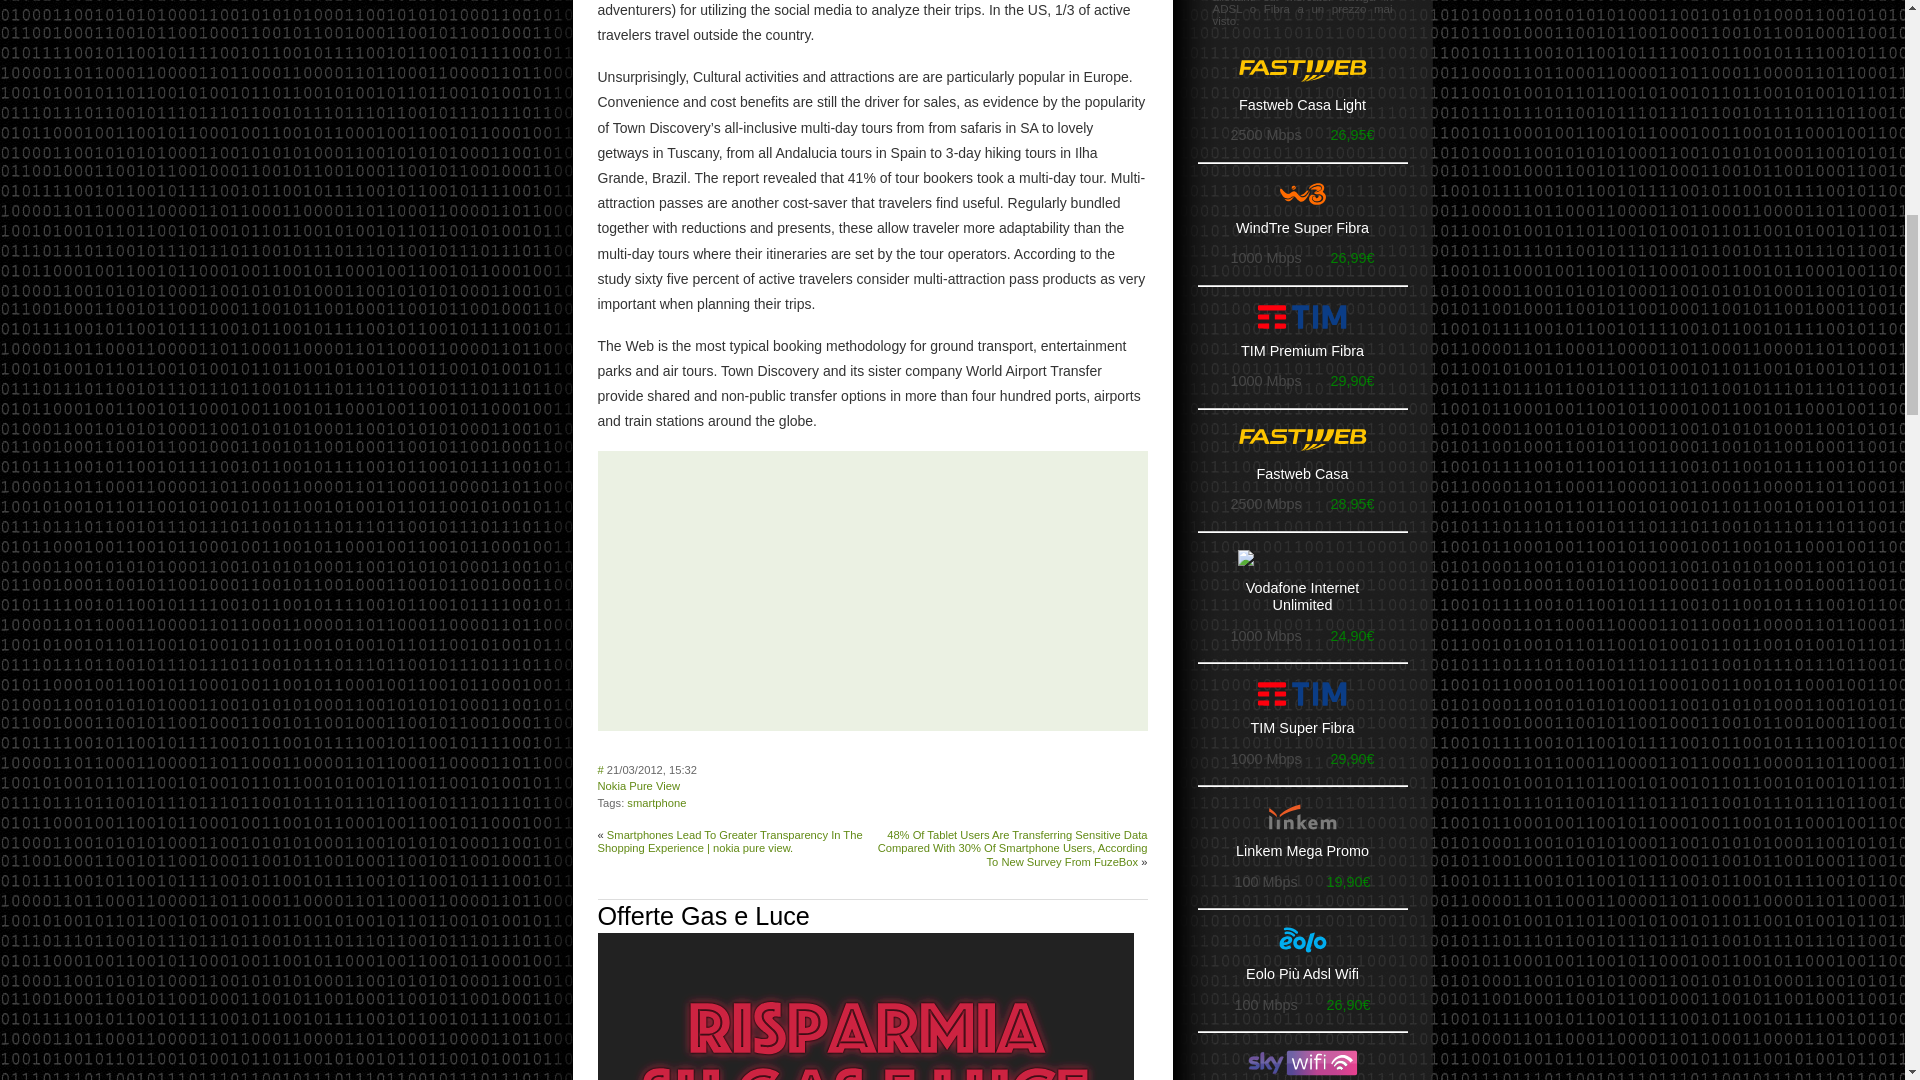 This screenshot has height=1080, width=1920. Describe the element at coordinates (1302, 228) in the screenshot. I see `WindTre Super Fibra` at that location.